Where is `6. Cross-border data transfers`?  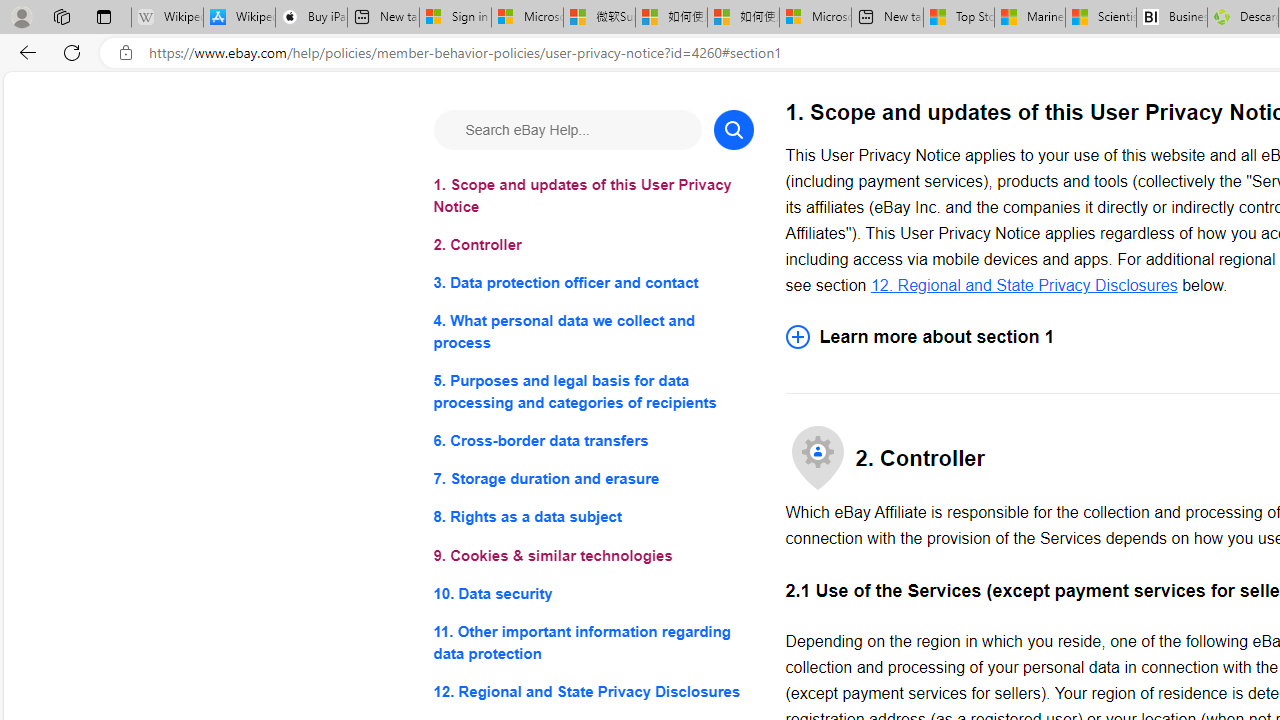
6. Cross-border data transfers is located at coordinates (592, 440).